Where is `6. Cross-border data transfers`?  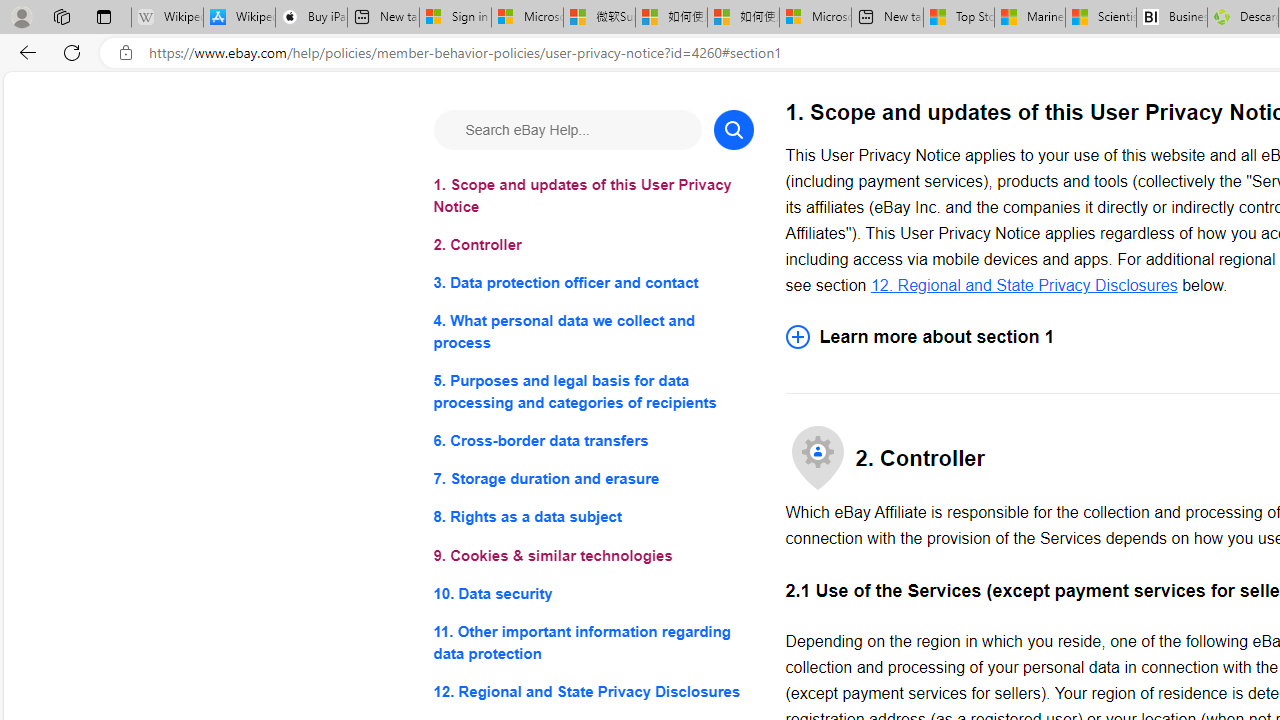
6. Cross-border data transfers is located at coordinates (592, 440).